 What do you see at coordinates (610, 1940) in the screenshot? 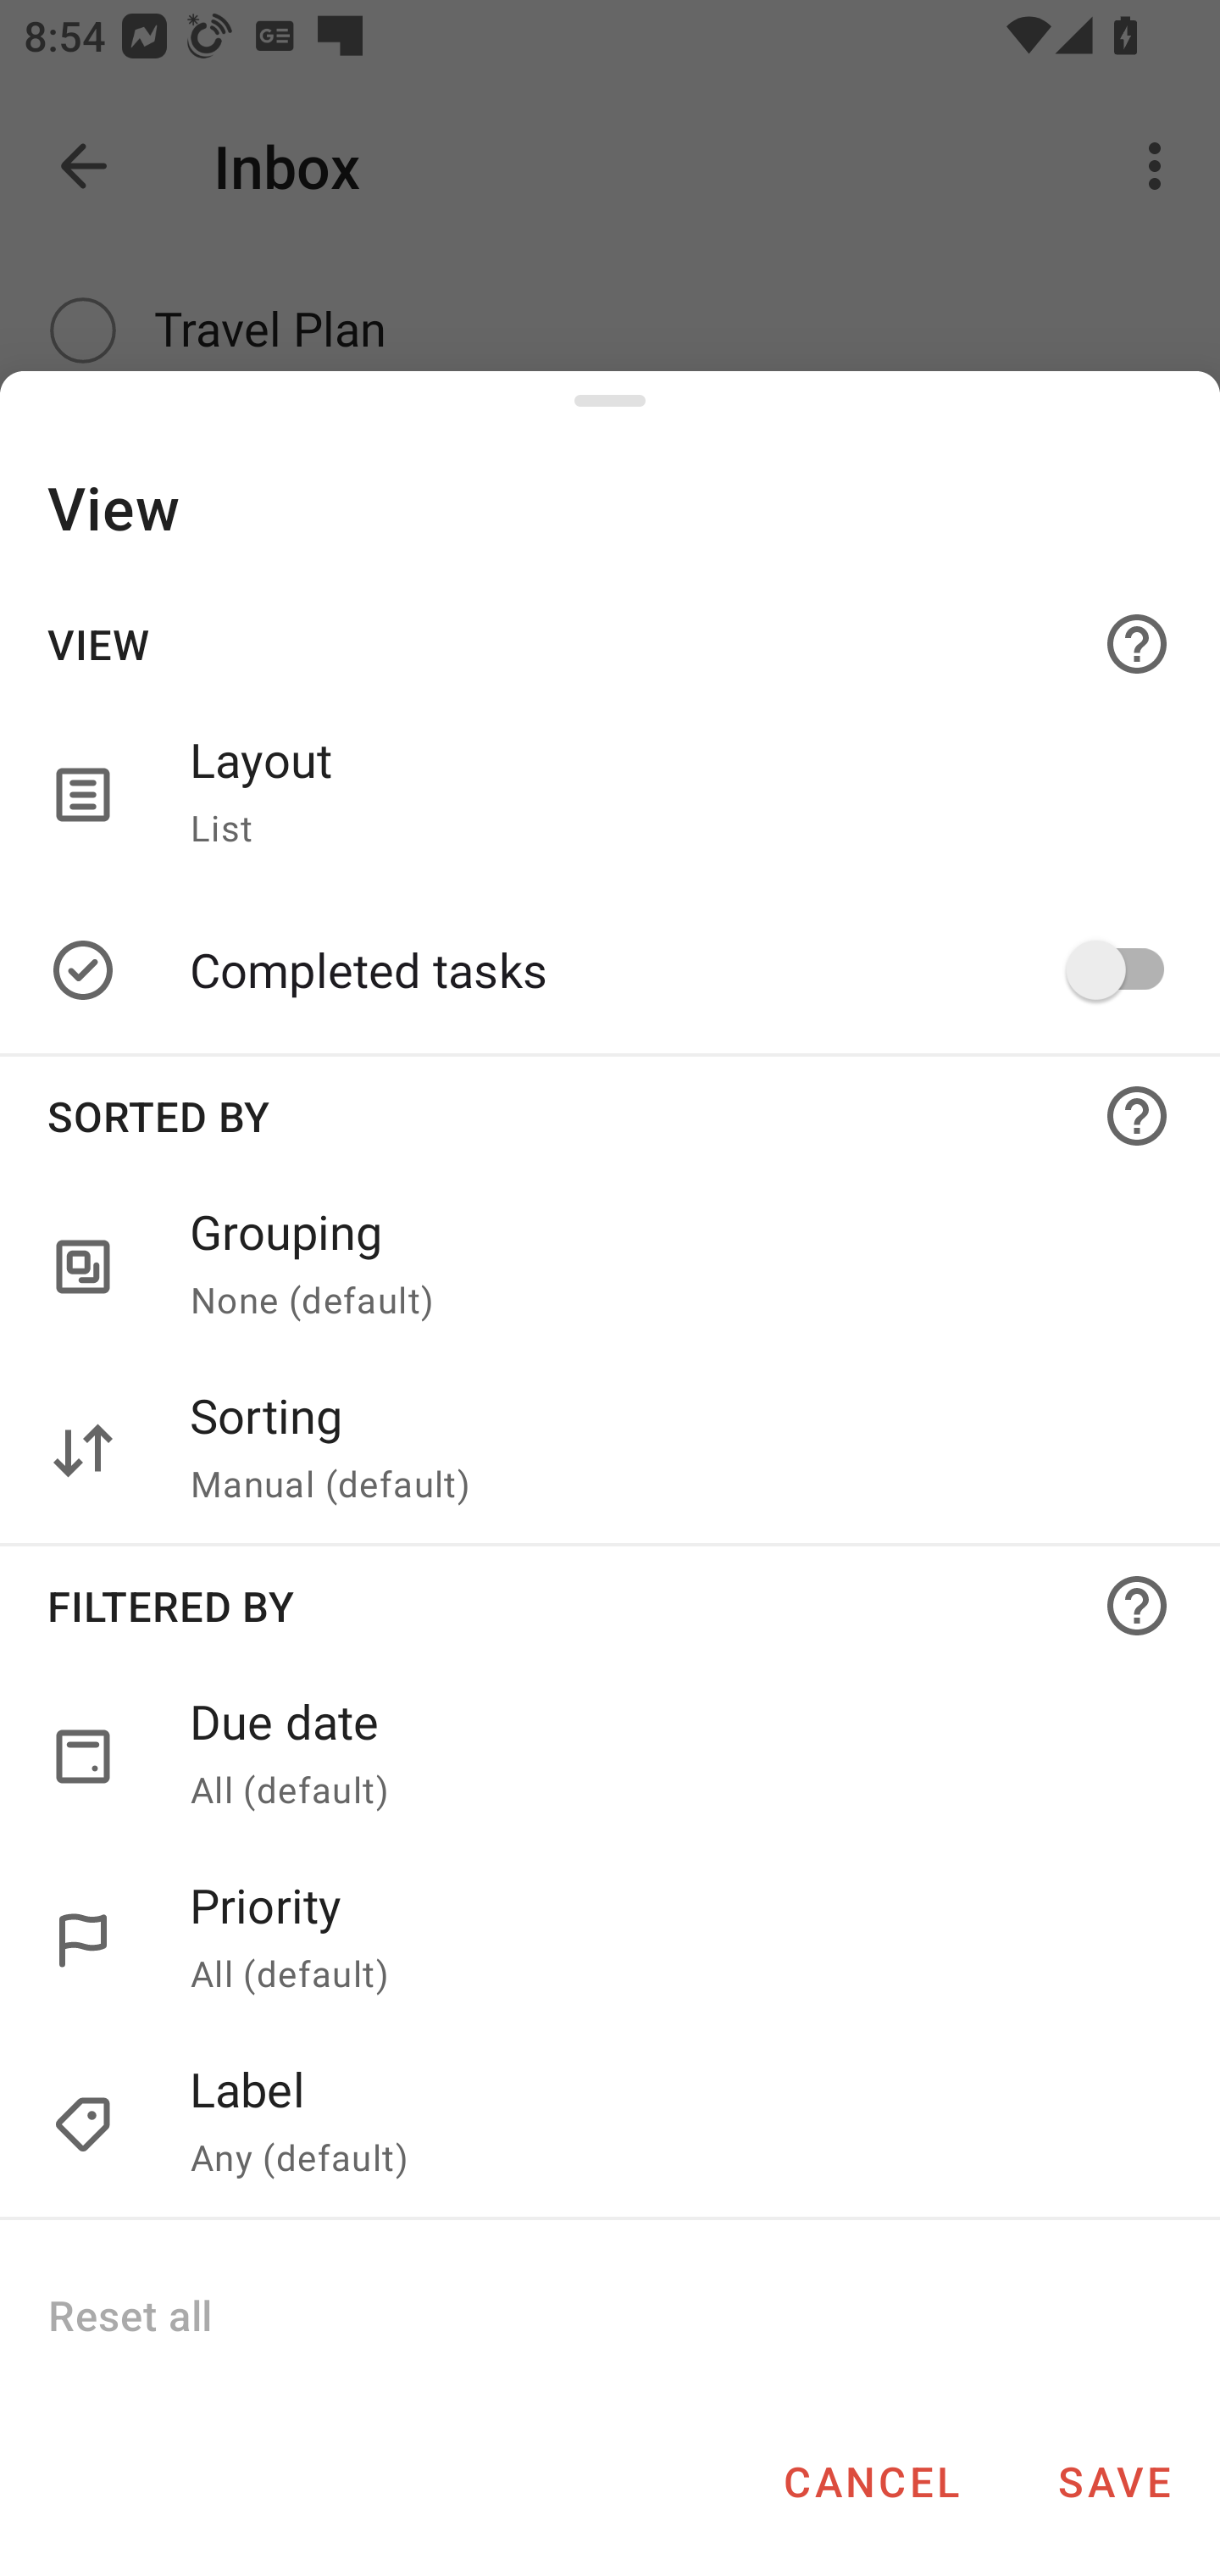
I see `Priority All (default)` at bounding box center [610, 1940].